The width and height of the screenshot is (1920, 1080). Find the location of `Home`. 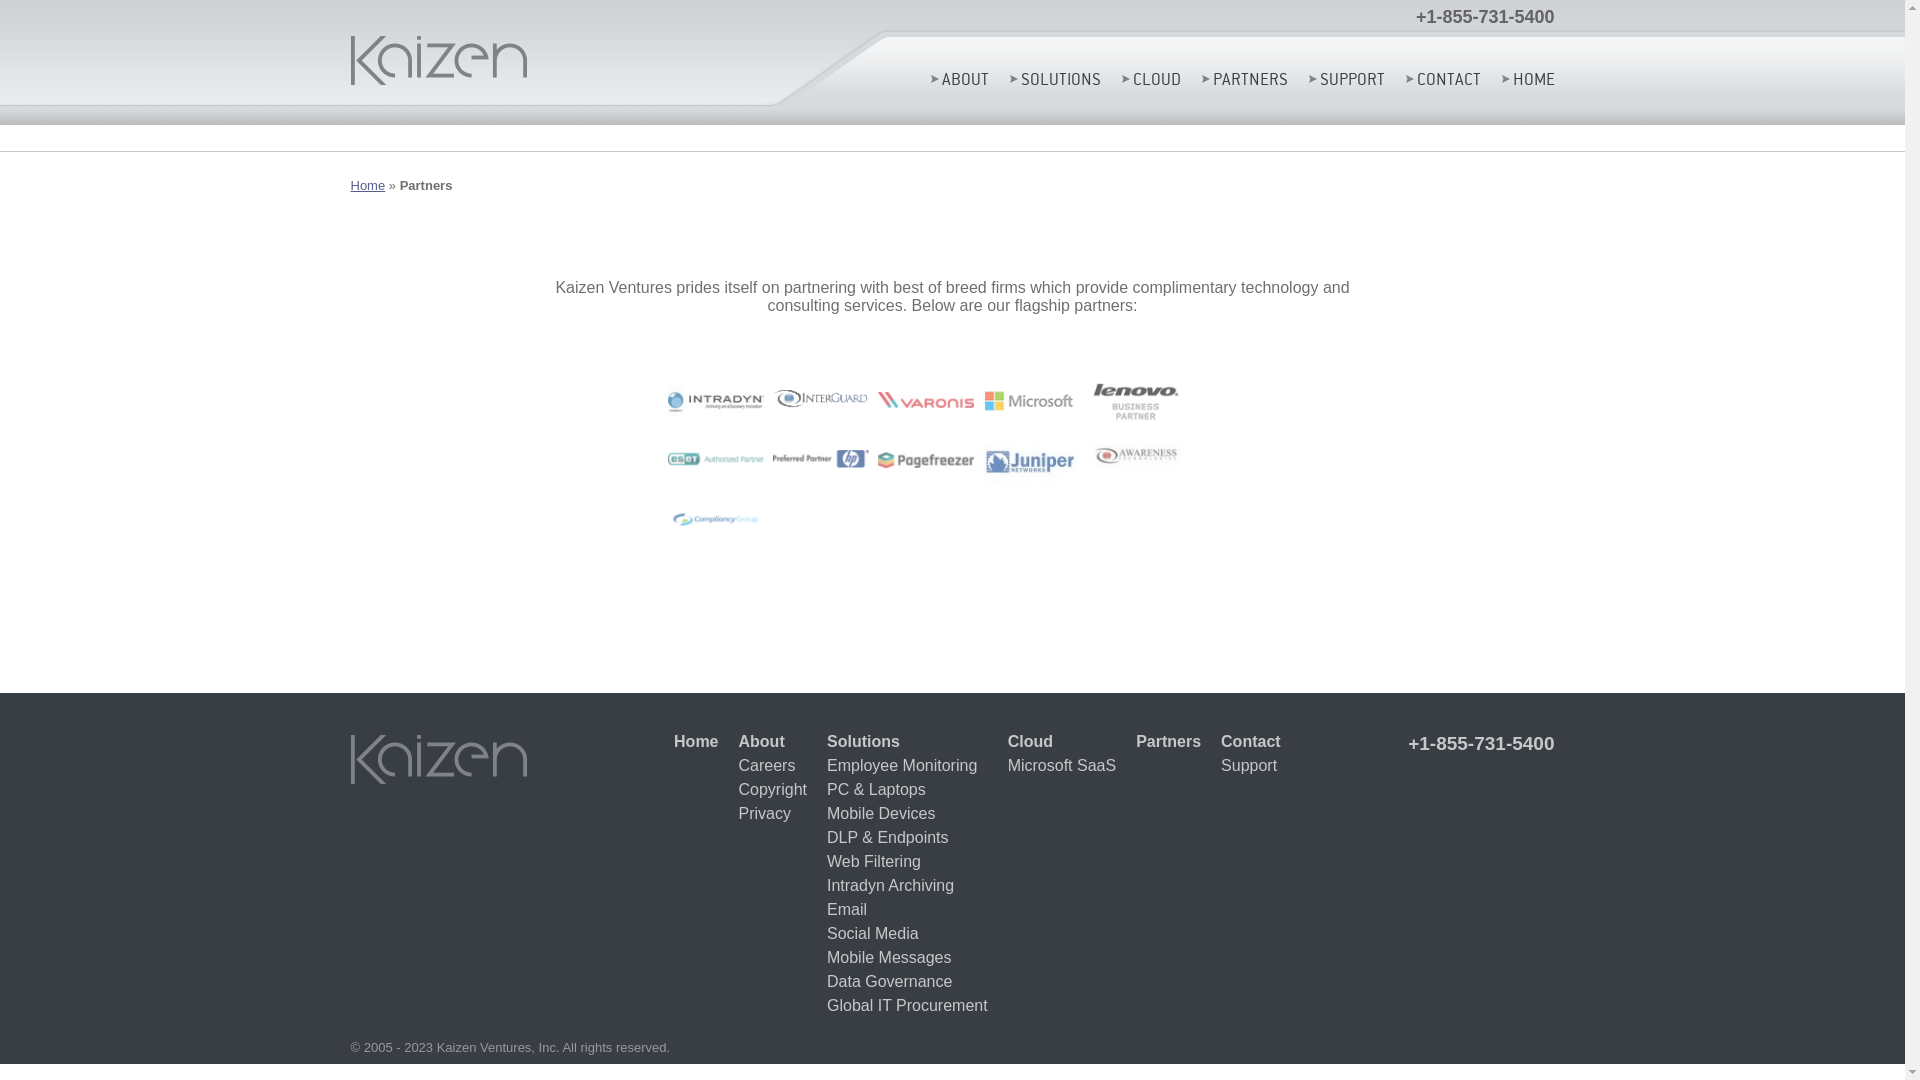

Home is located at coordinates (696, 742).